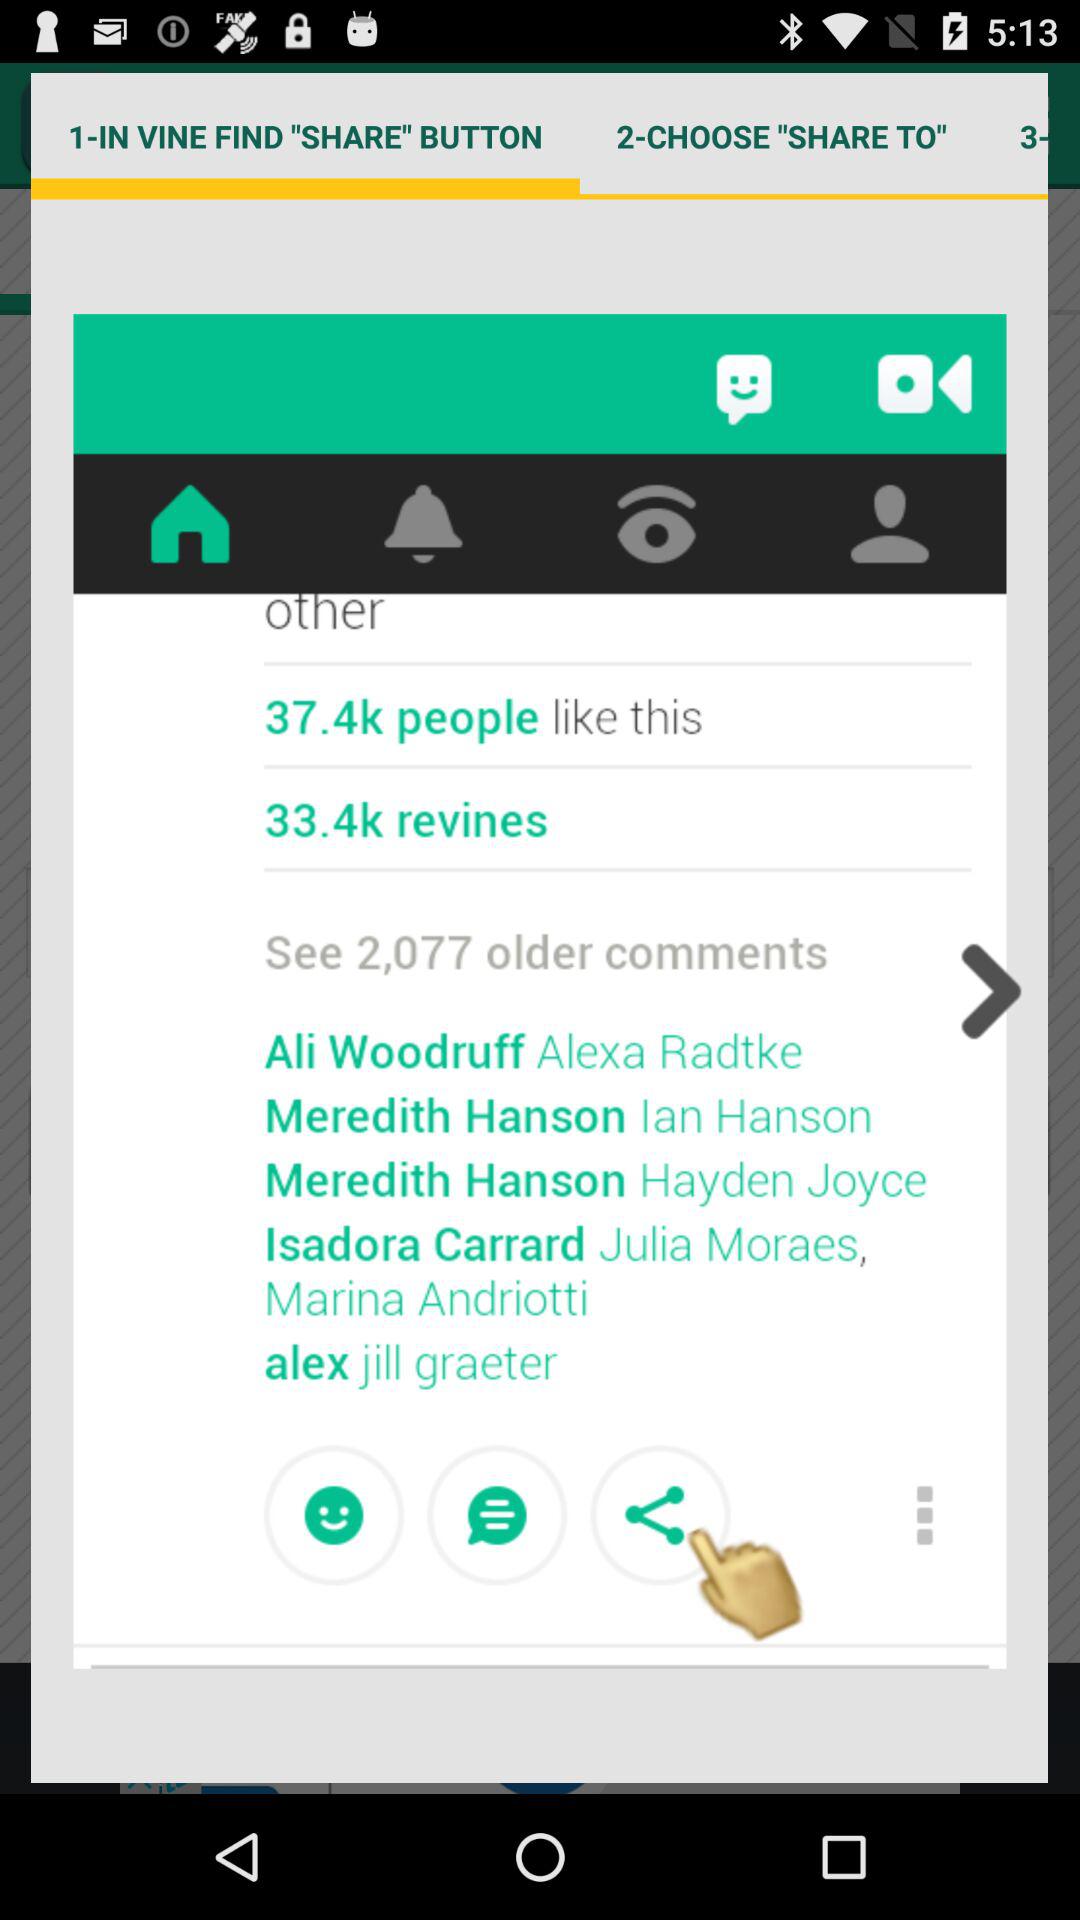 This screenshot has width=1080, height=1920. What do you see at coordinates (781, 136) in the screenshot?
I see `turn off the icon next to the 1 in vine item` at bounding box center [781, 136].